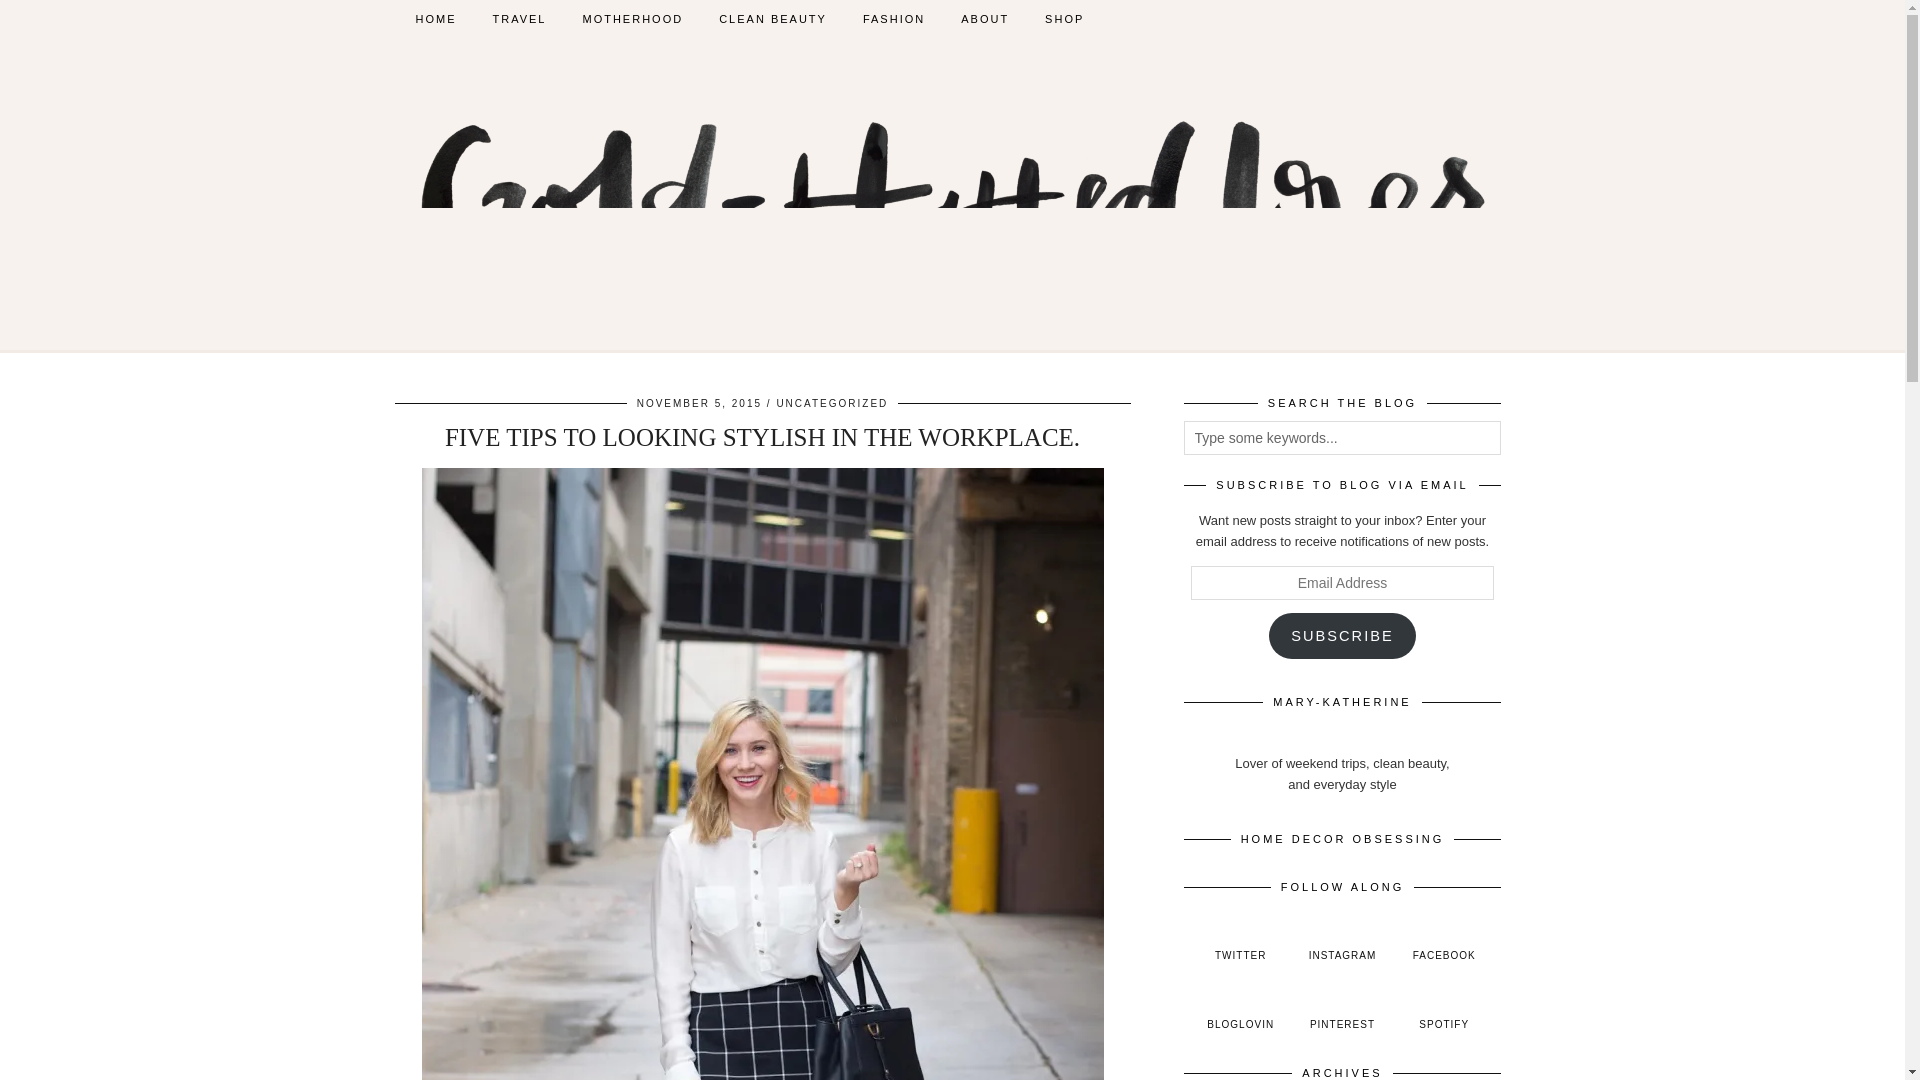  Describe the element at coordinates (772, 18) in the screenshot. I see `CLEAN BEAUTY` at that location.